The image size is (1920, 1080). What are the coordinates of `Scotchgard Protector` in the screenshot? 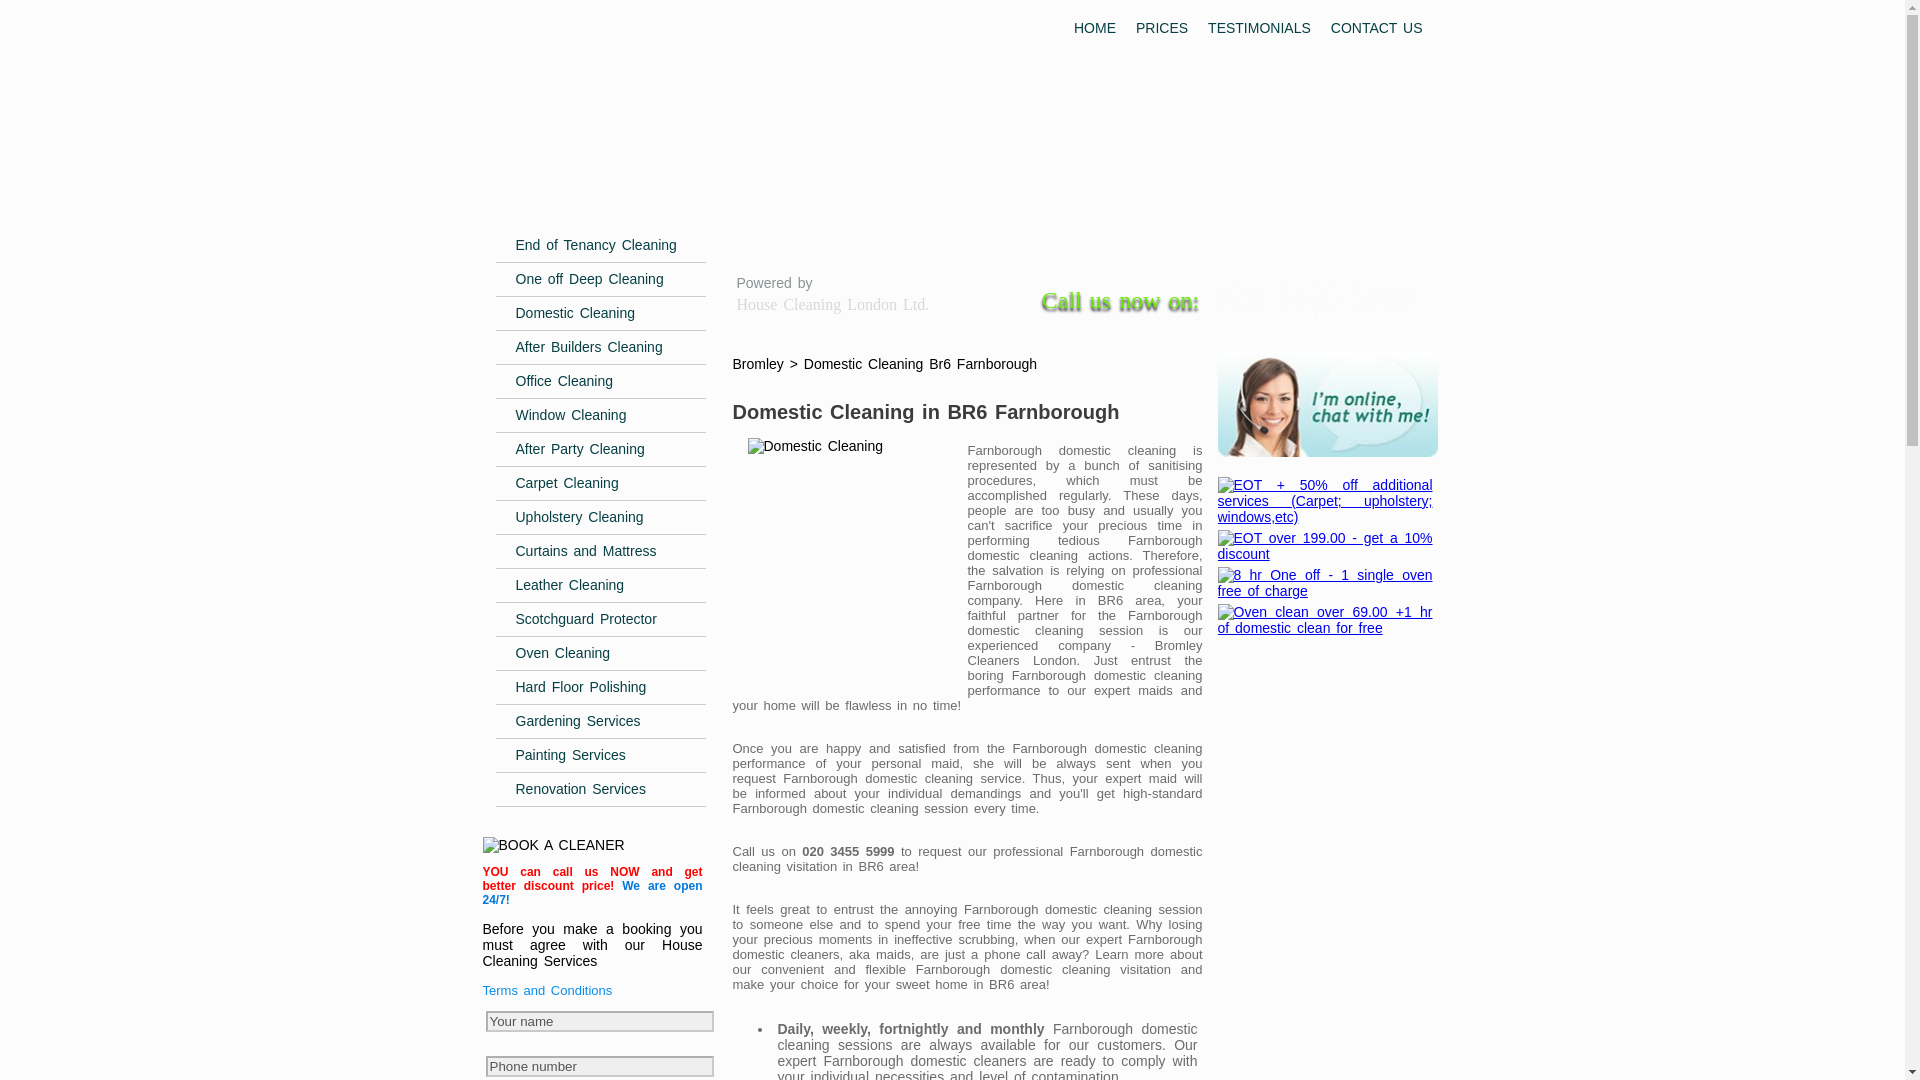 It's located at (600, 620).